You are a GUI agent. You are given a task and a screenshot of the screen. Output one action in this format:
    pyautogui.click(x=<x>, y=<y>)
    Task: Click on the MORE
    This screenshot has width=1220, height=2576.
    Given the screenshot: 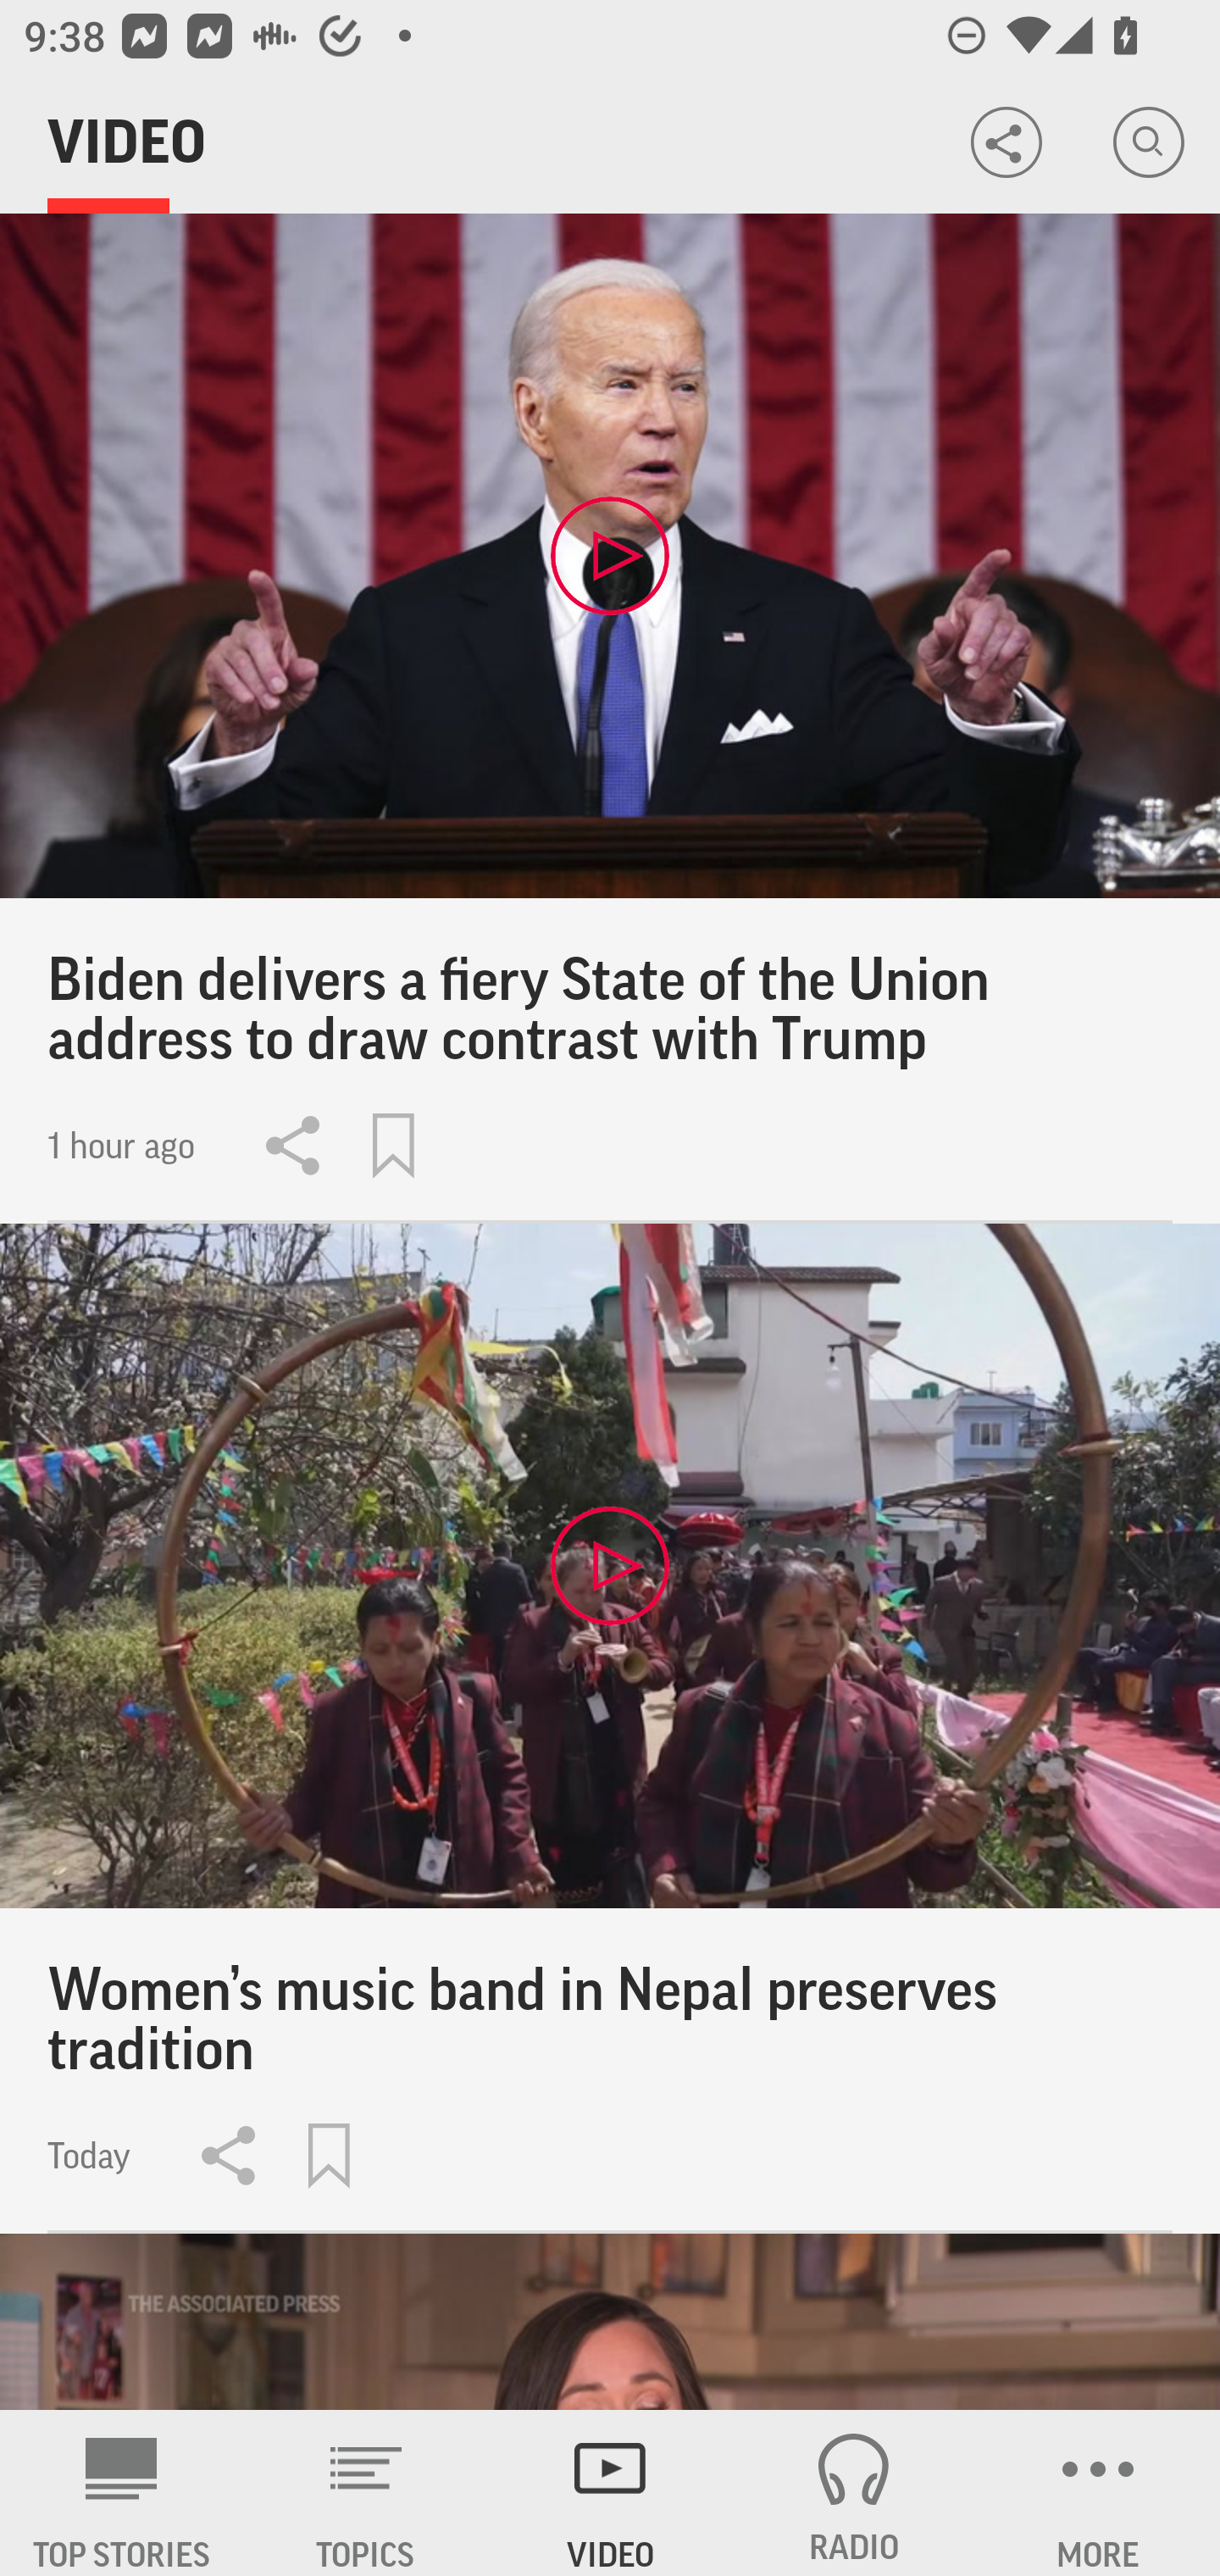 What is the action you would take?
    pyautogui.click(x=1098, y=2493)
    